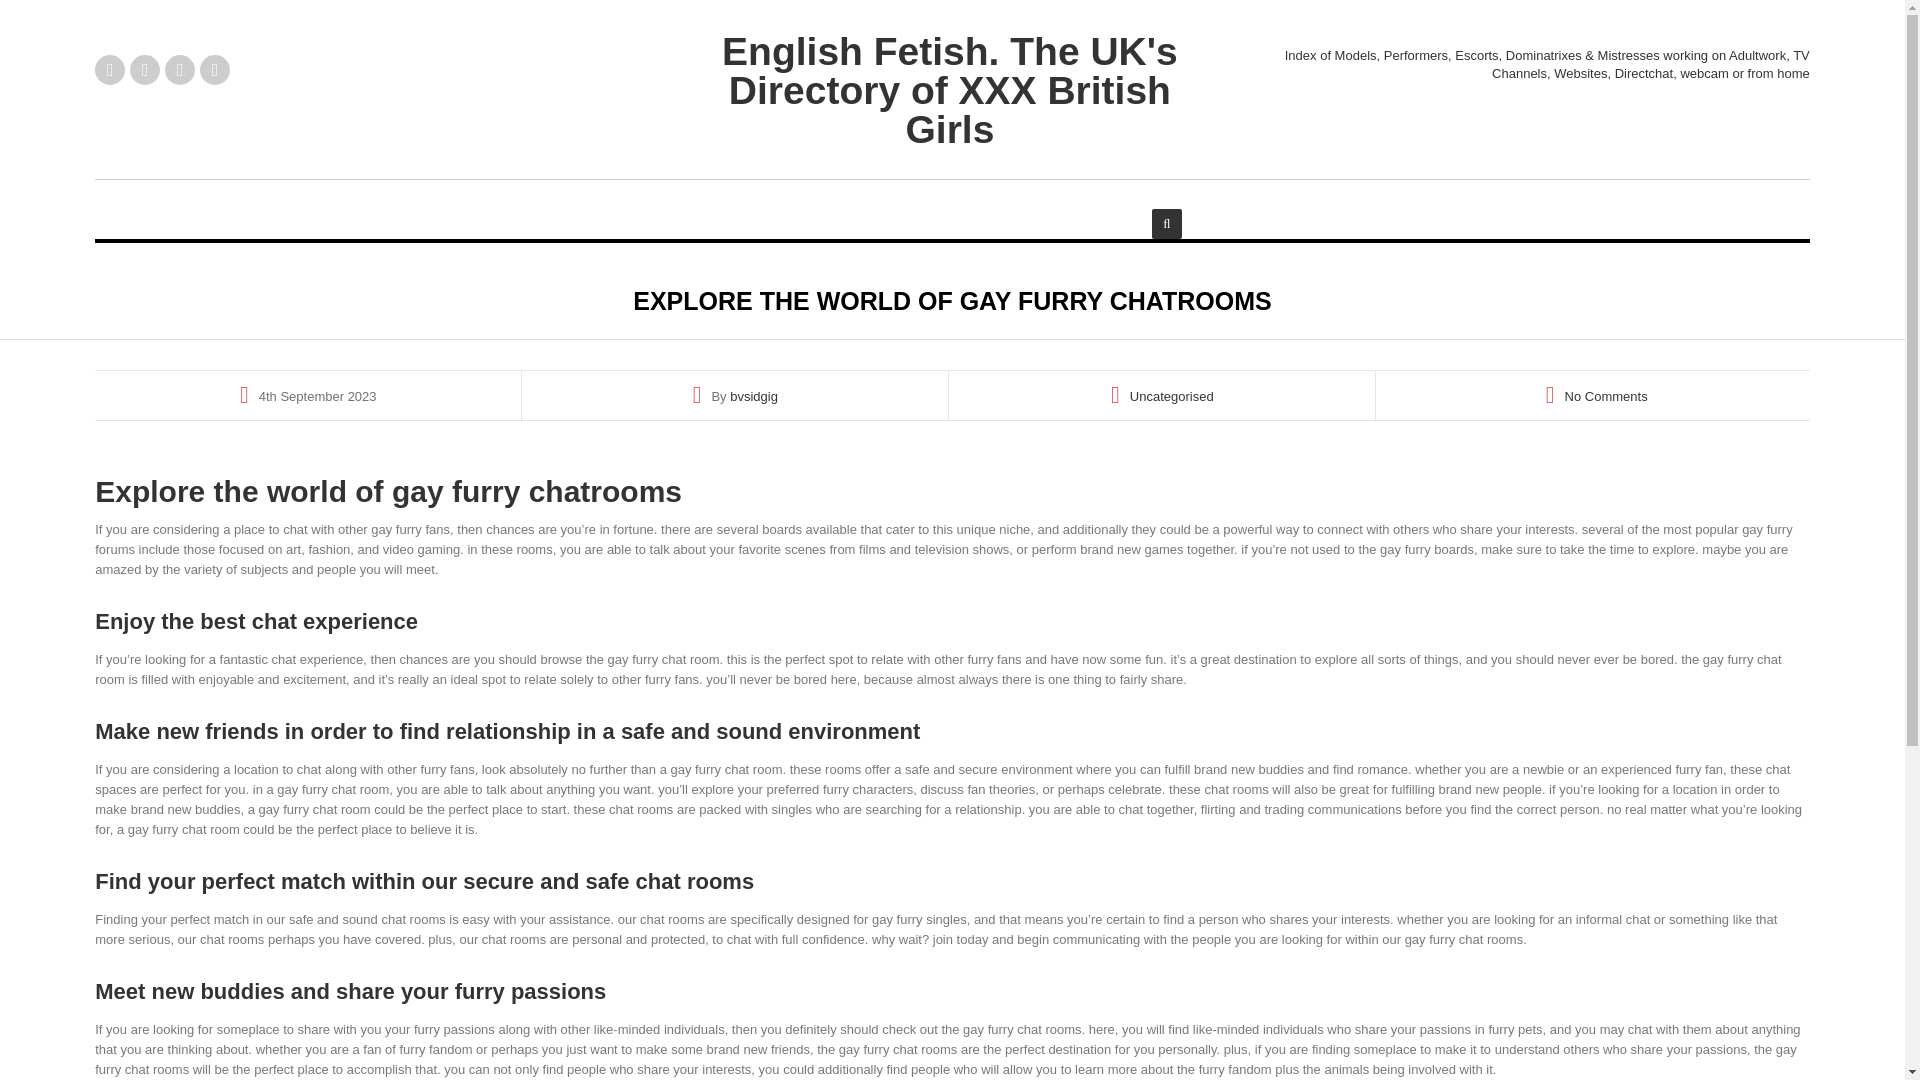 The height and width of the screenshot is (1080, 1920). Describe the element at coordinates (753, 396) in the screenshot. I see `bvsidgig` at that location.